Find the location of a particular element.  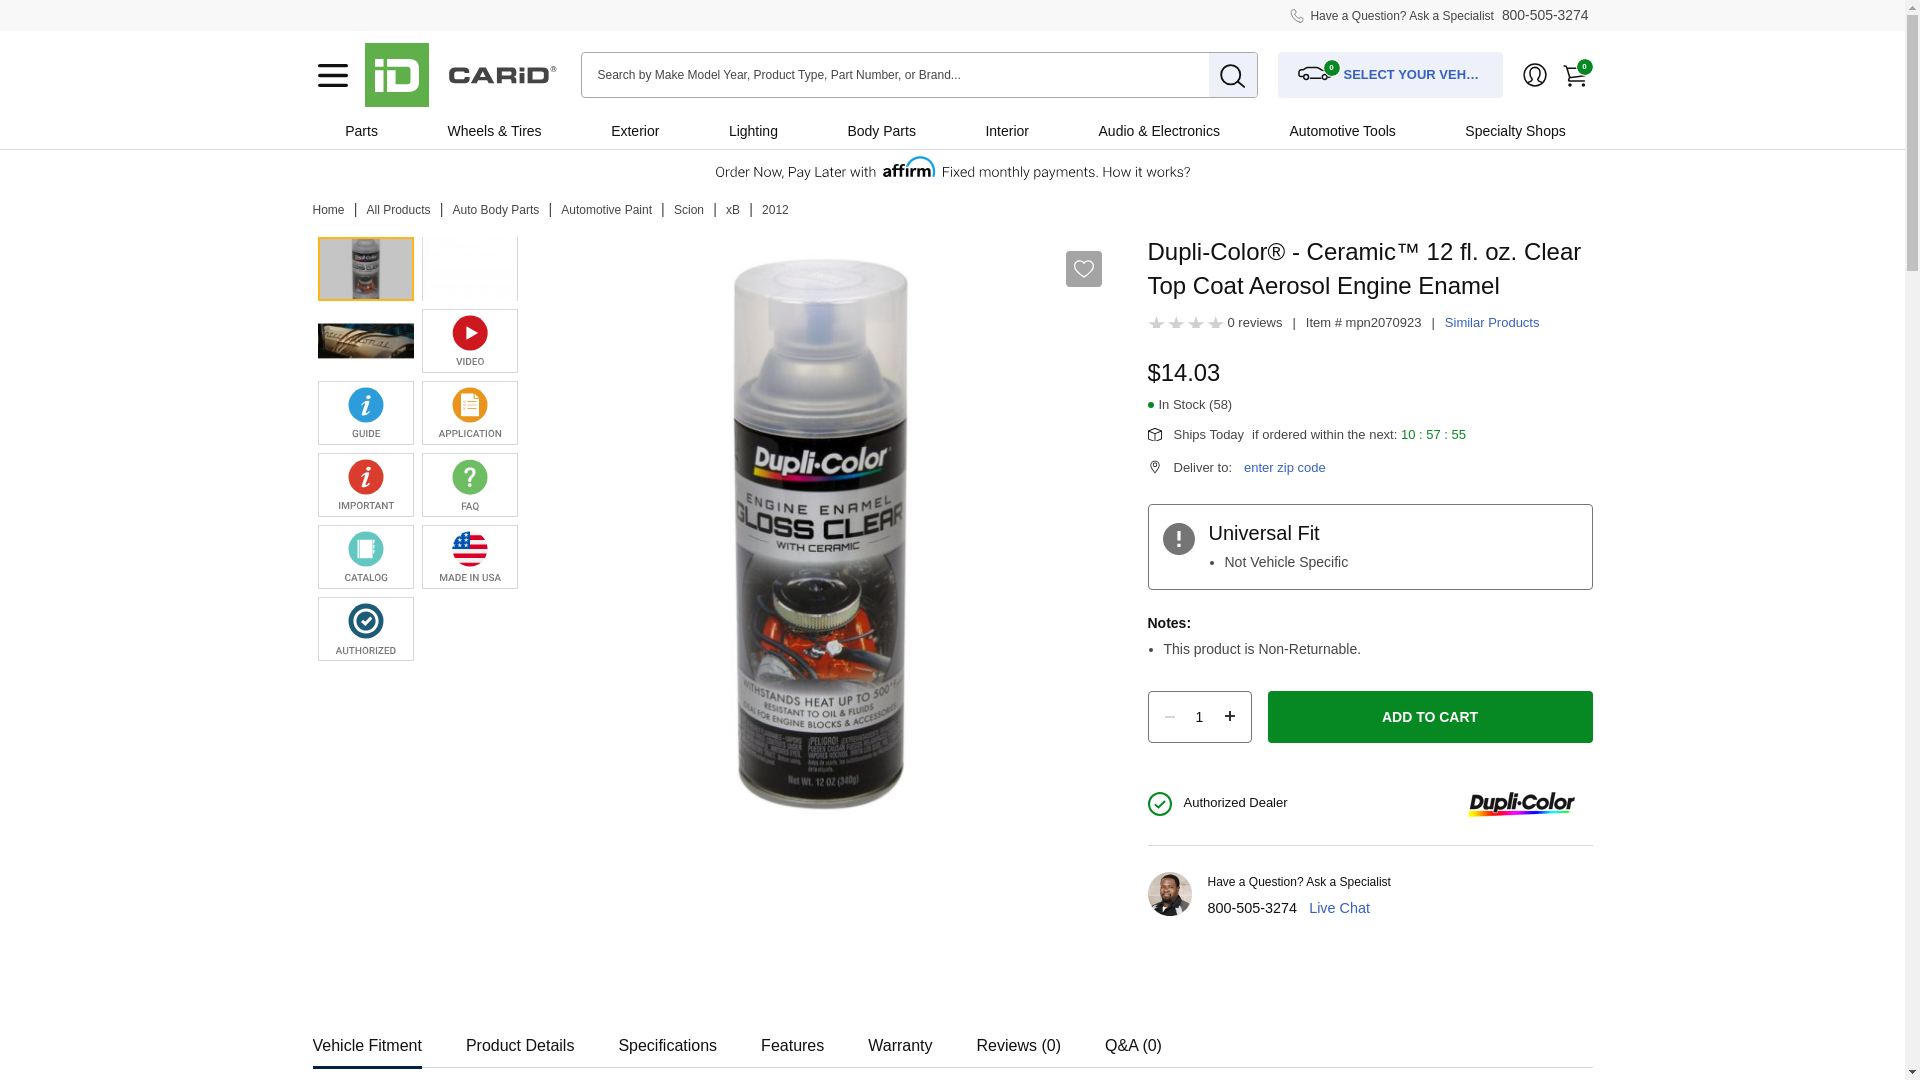

Tires is located at coordinates (526, 131).